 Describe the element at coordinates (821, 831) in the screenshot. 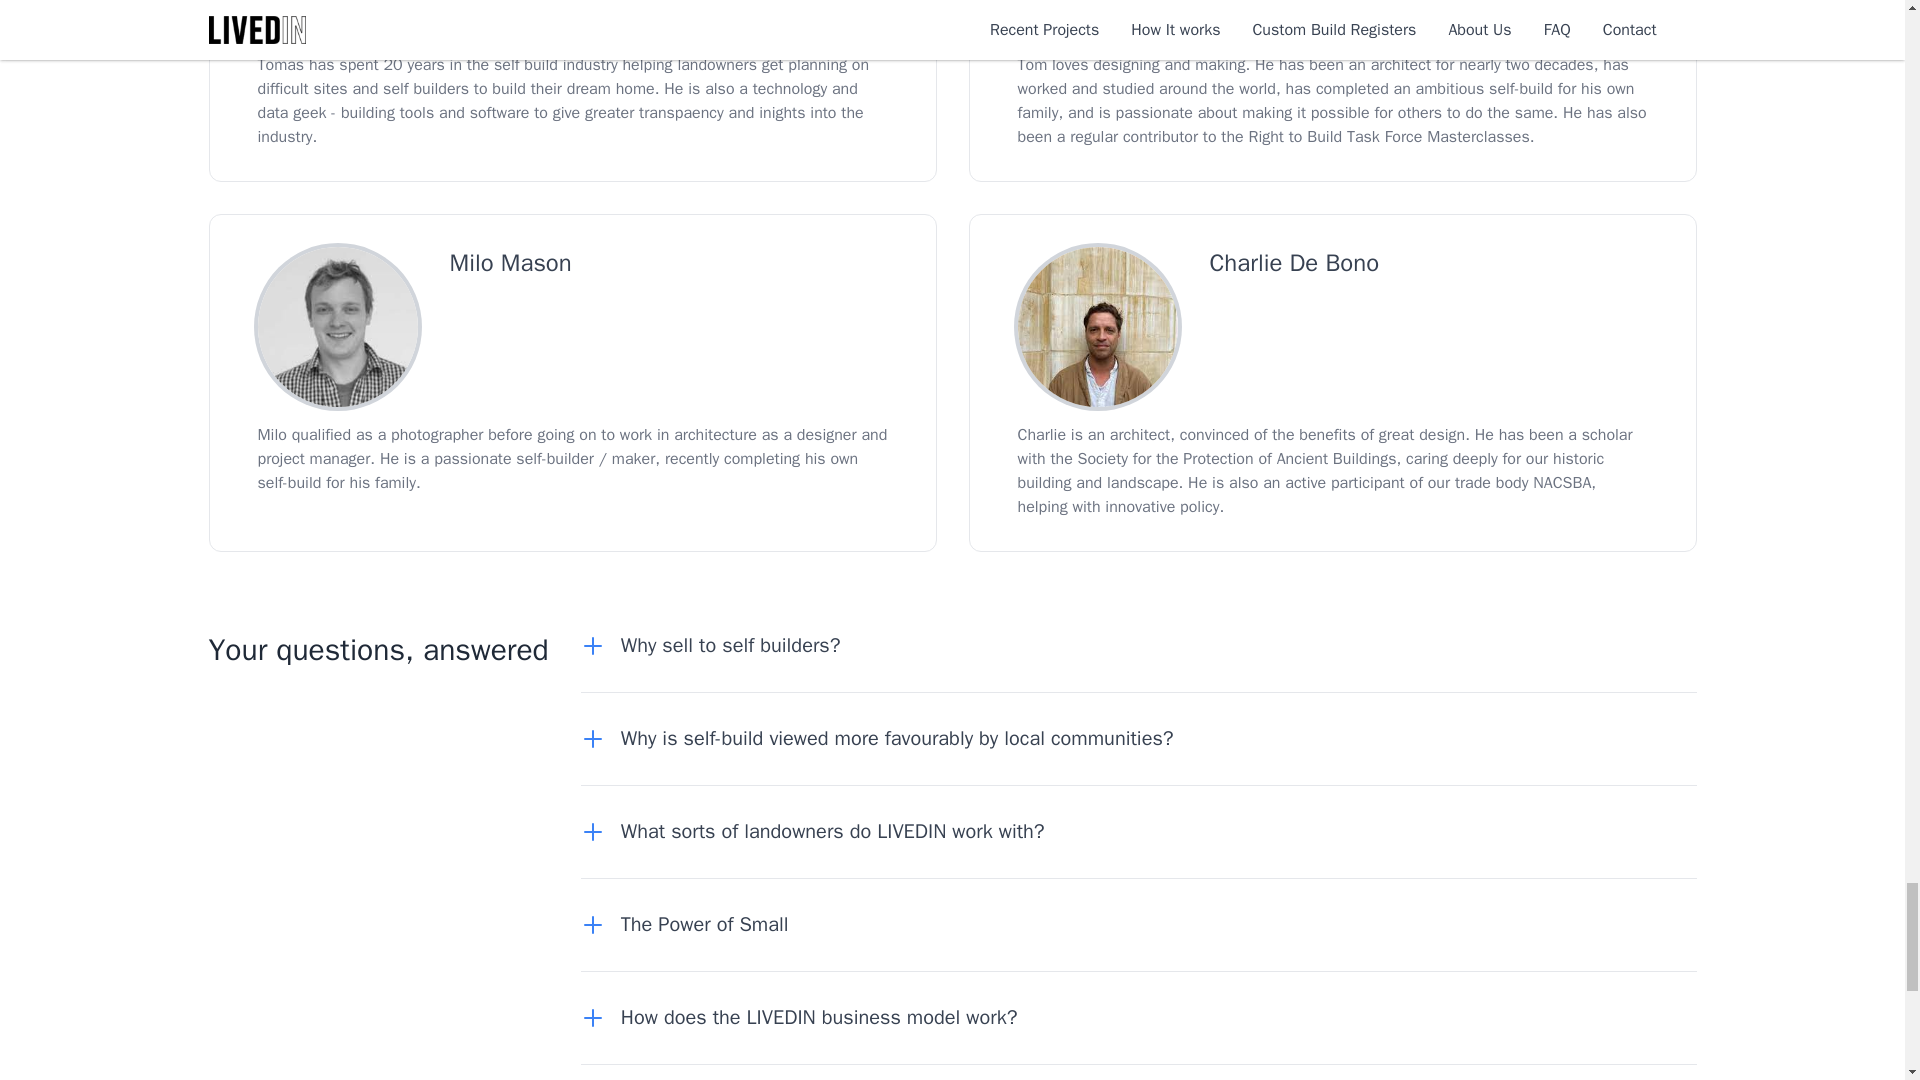

I see `What sorts of landowners do LIVEDIN work with?` at that location.